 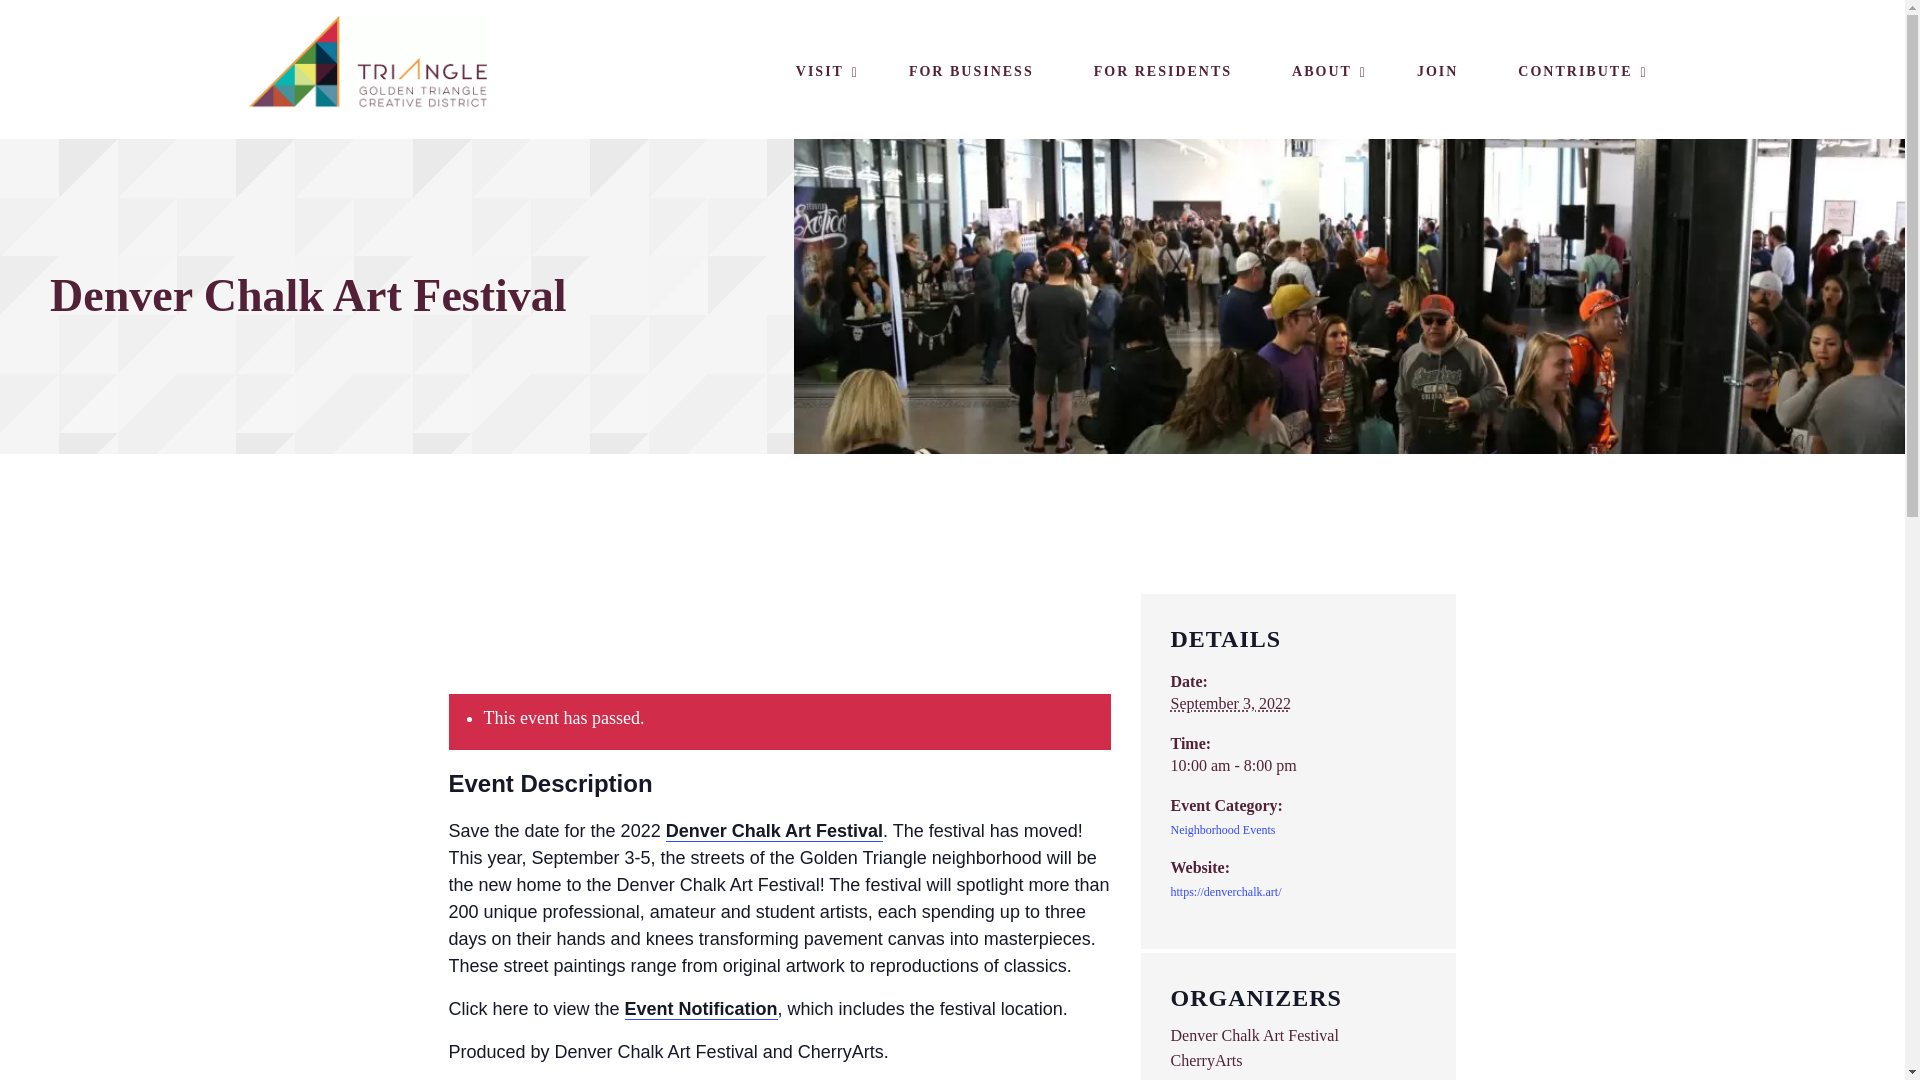 What do you see at coordinates (774, 830) in the screenshot?
I see `Denver Chalk Art Festival` at bounding box center [774, 830].